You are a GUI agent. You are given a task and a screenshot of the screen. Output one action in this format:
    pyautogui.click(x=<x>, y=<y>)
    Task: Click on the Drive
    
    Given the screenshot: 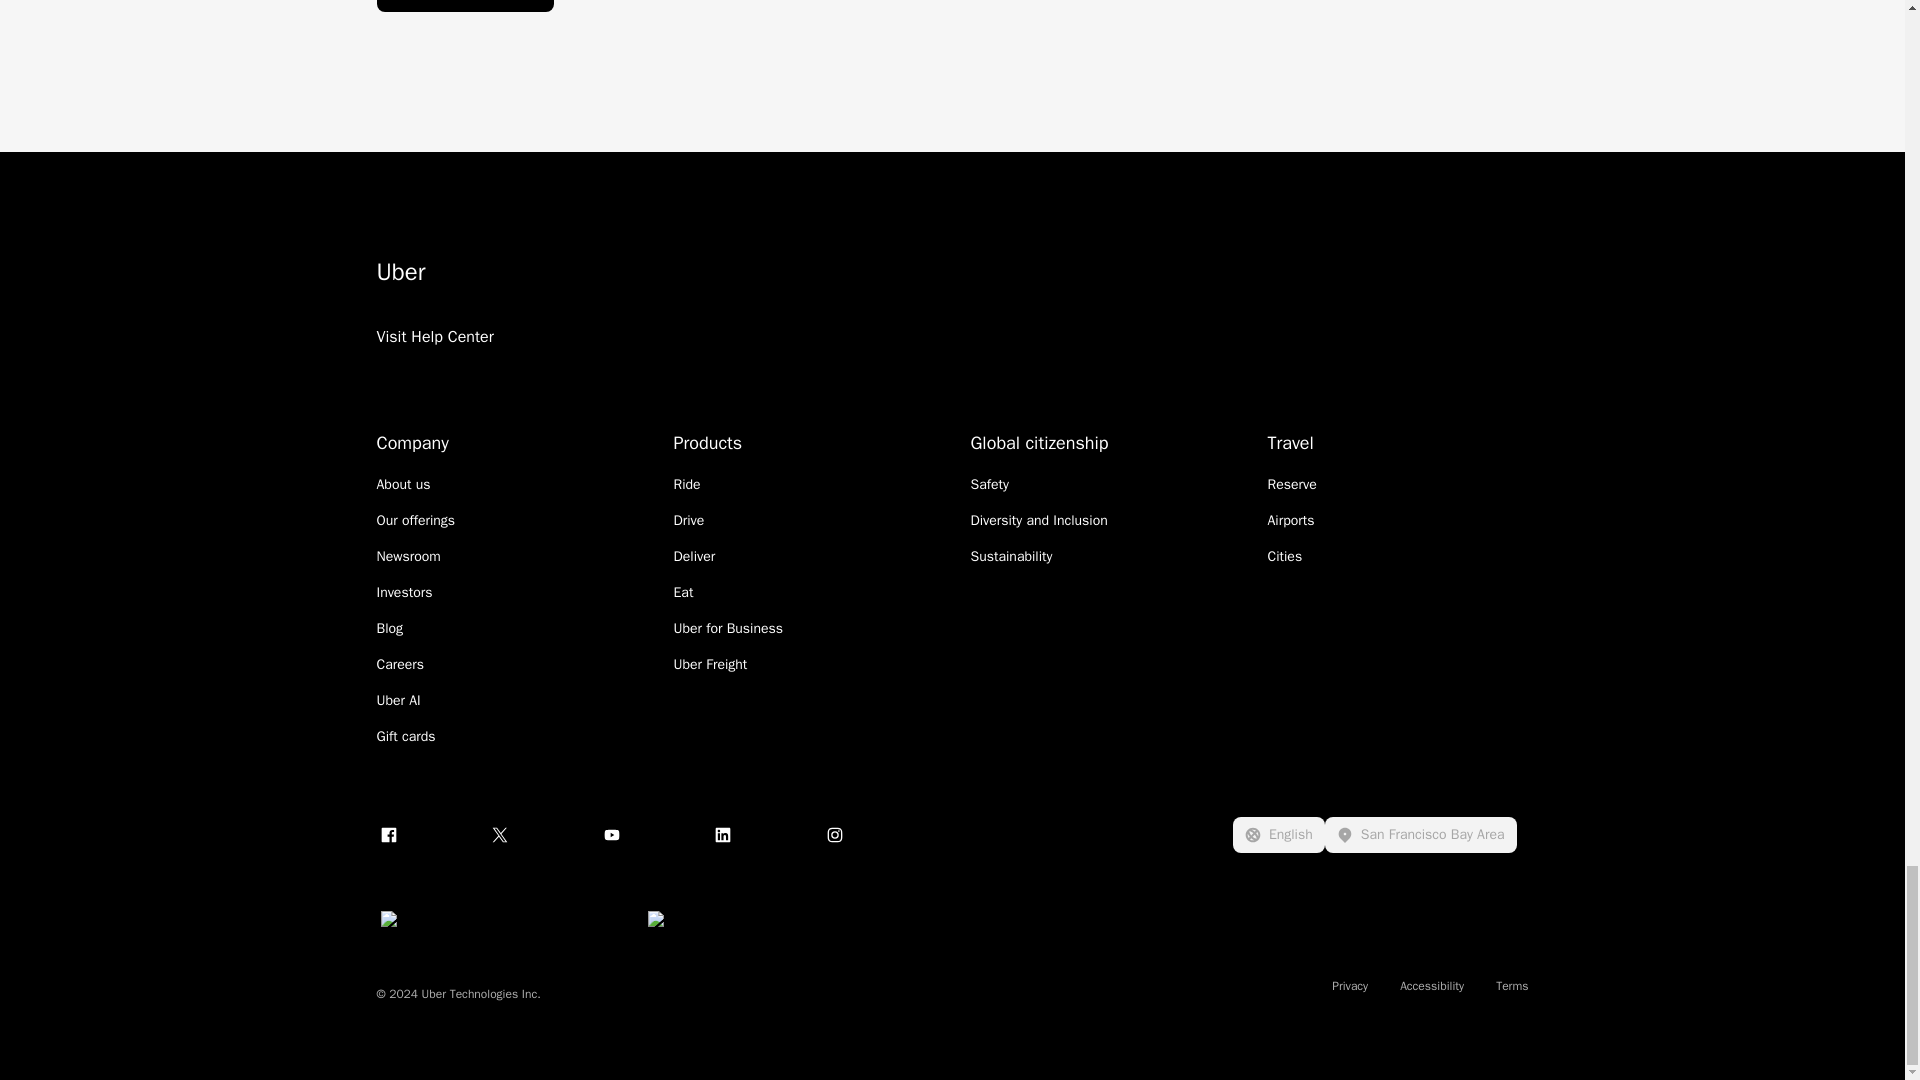 What is the action you would take?
    pyautogui.click(x=688, y=520)
    